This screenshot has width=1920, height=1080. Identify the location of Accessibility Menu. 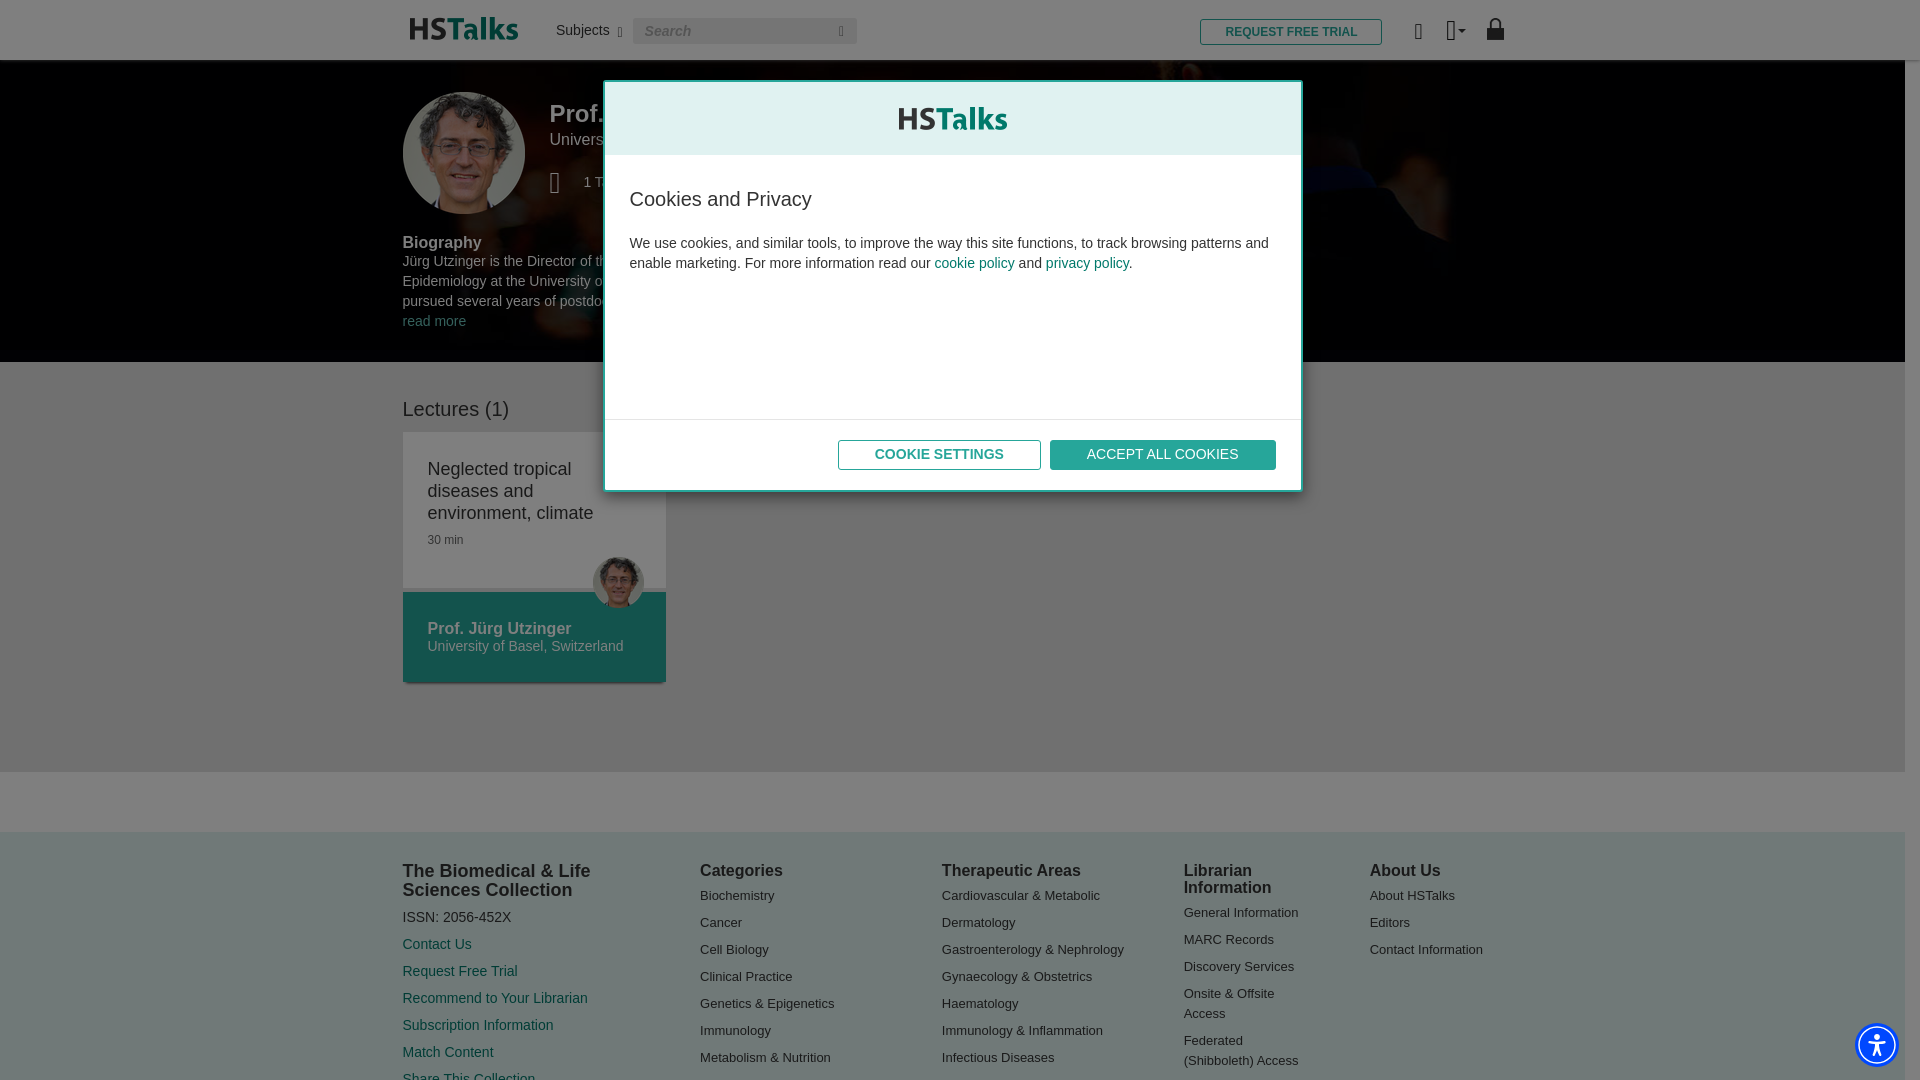
(1876, 1044).